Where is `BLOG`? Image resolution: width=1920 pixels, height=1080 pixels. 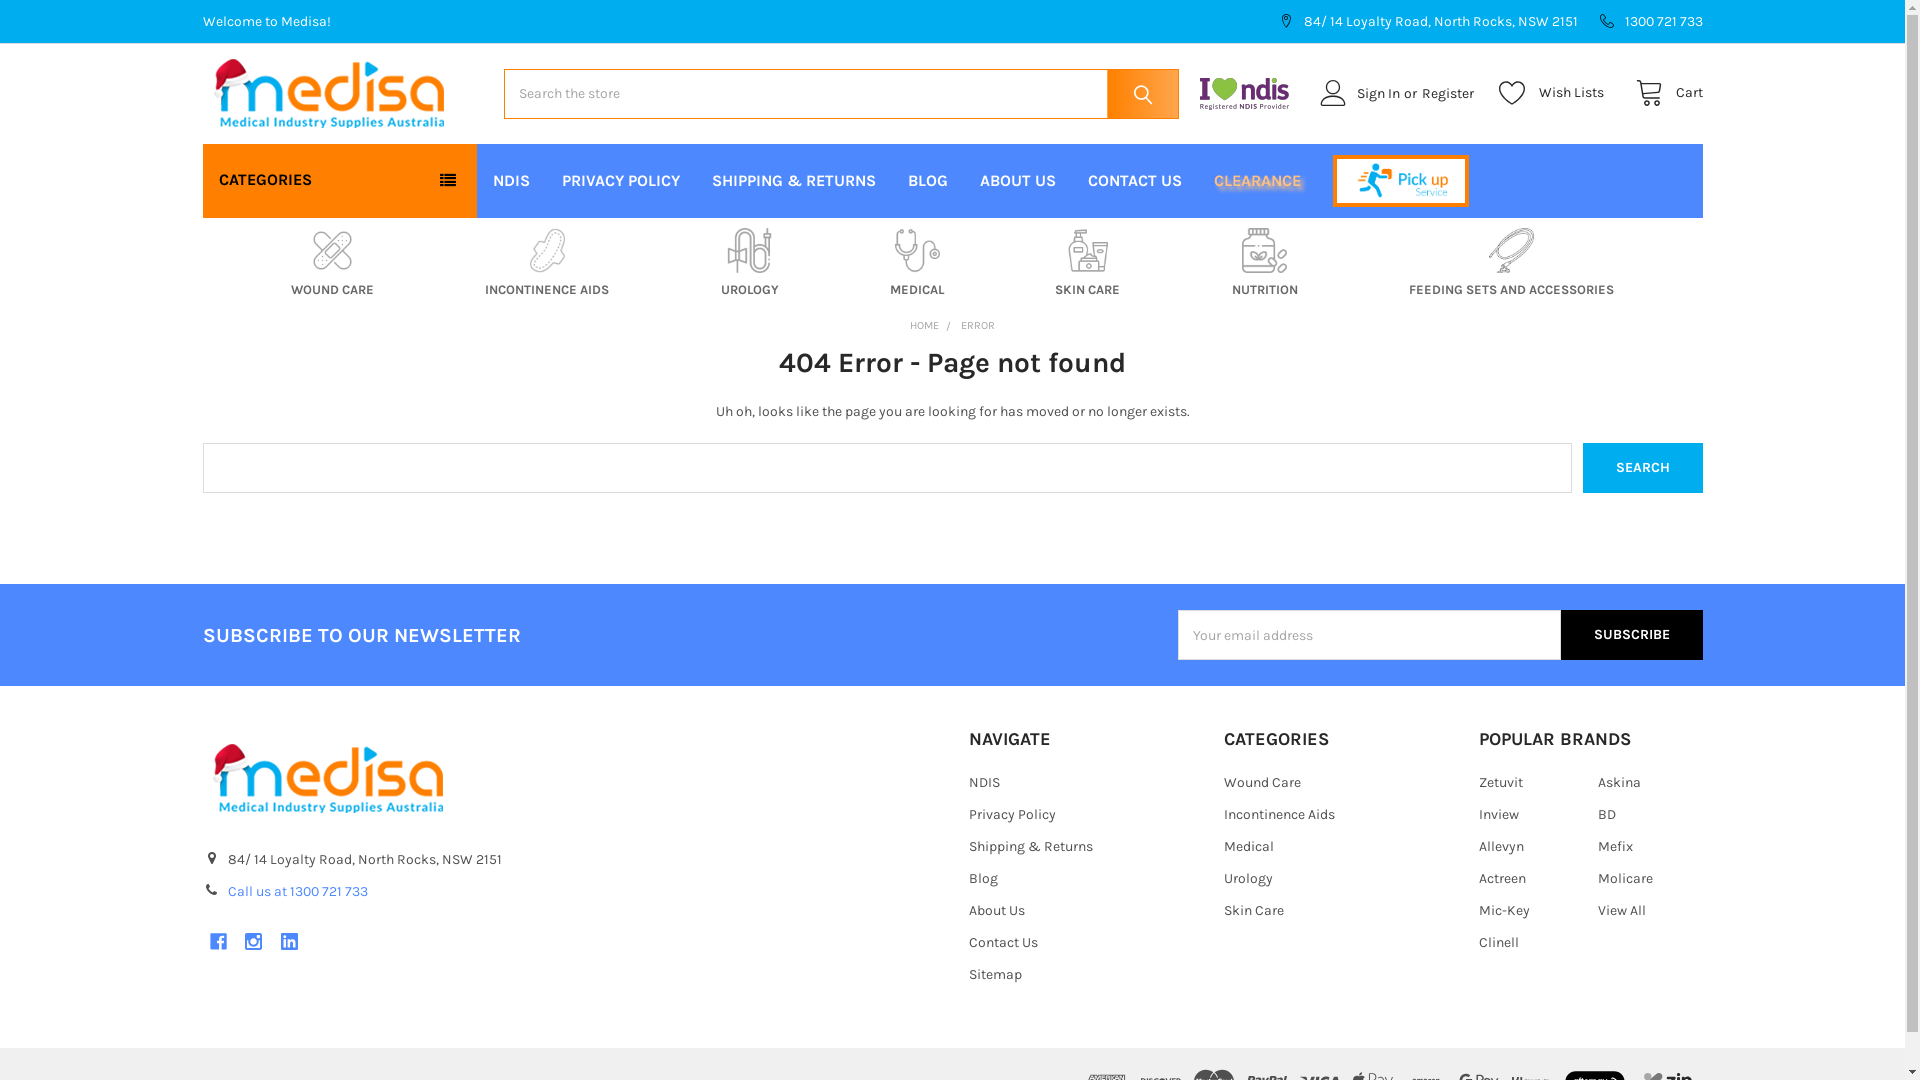 BLOG is located at coordinates (928, 181).